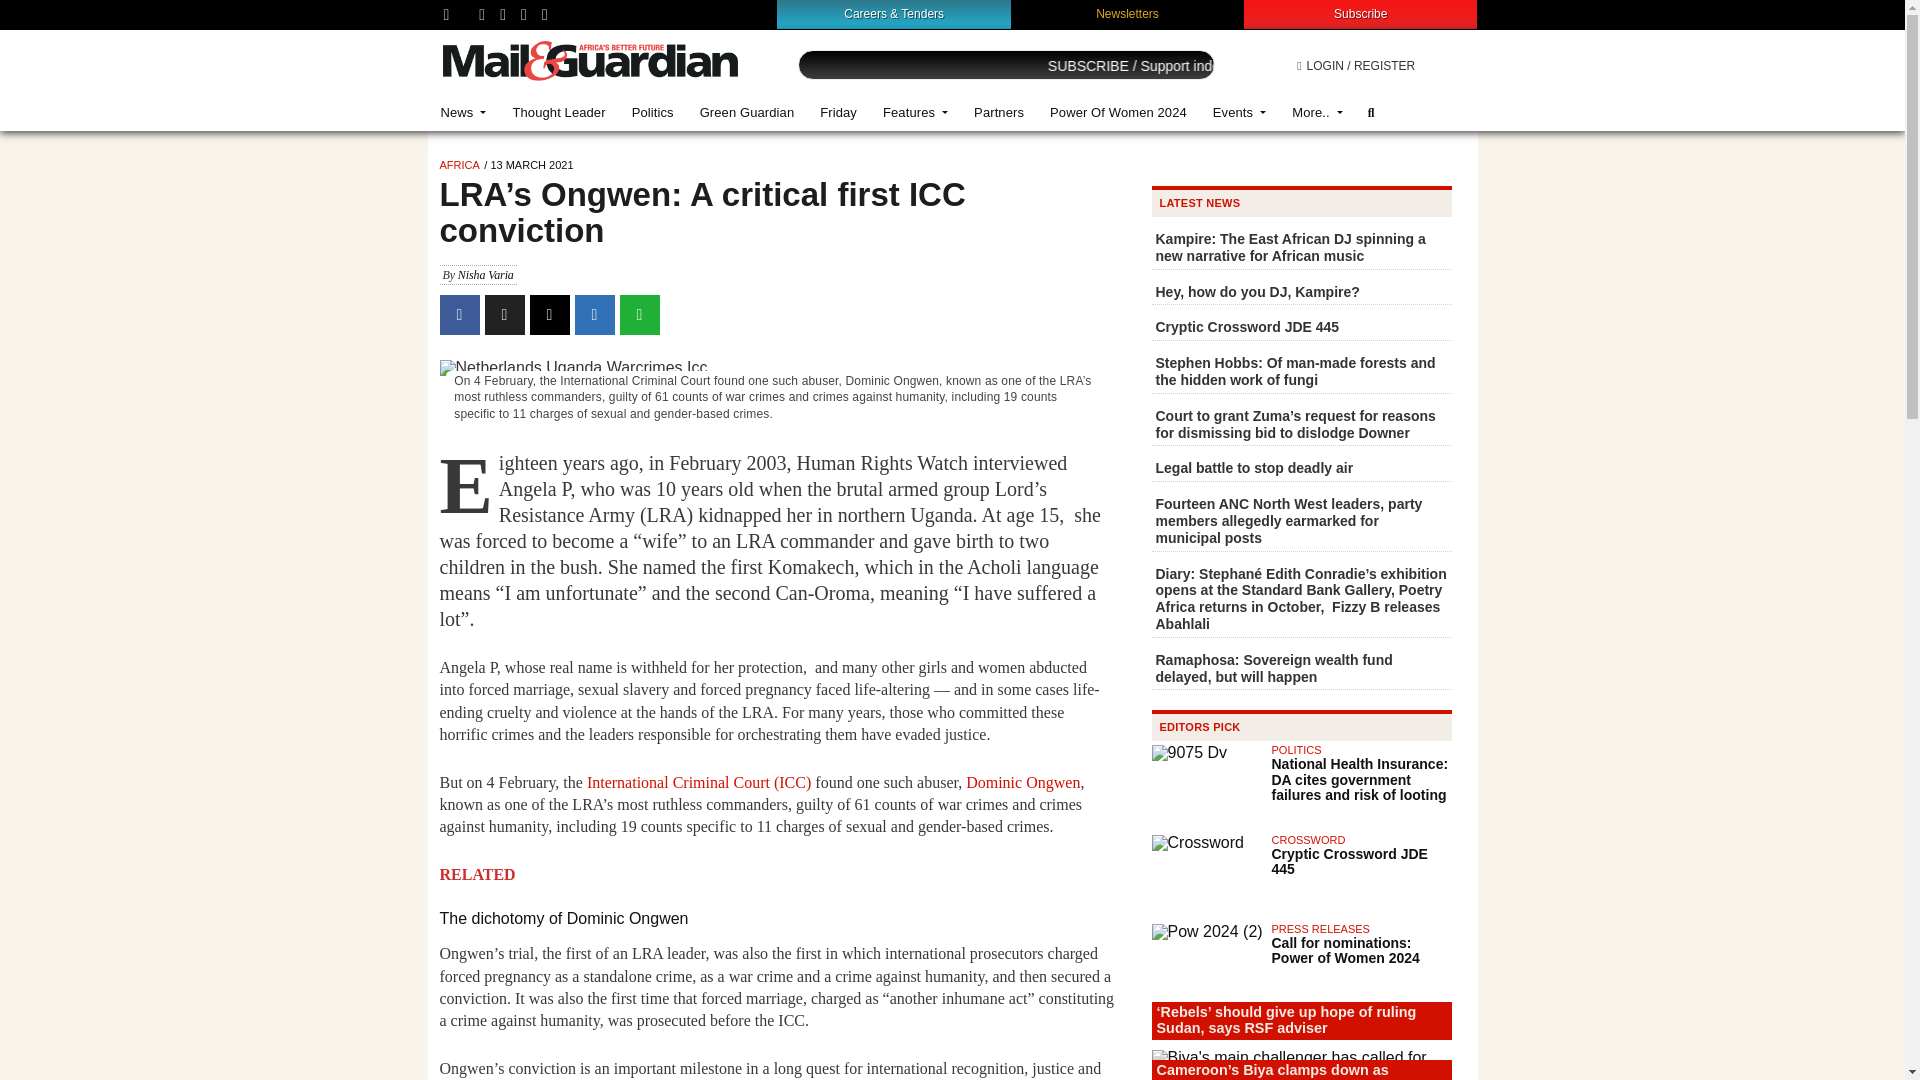 Image resolution: width=1920 pixels, height=1080 pixels. What do you see at coordinates (838, 112) in the screenshot?
I see `Friday` at bounding box center [838, 112].